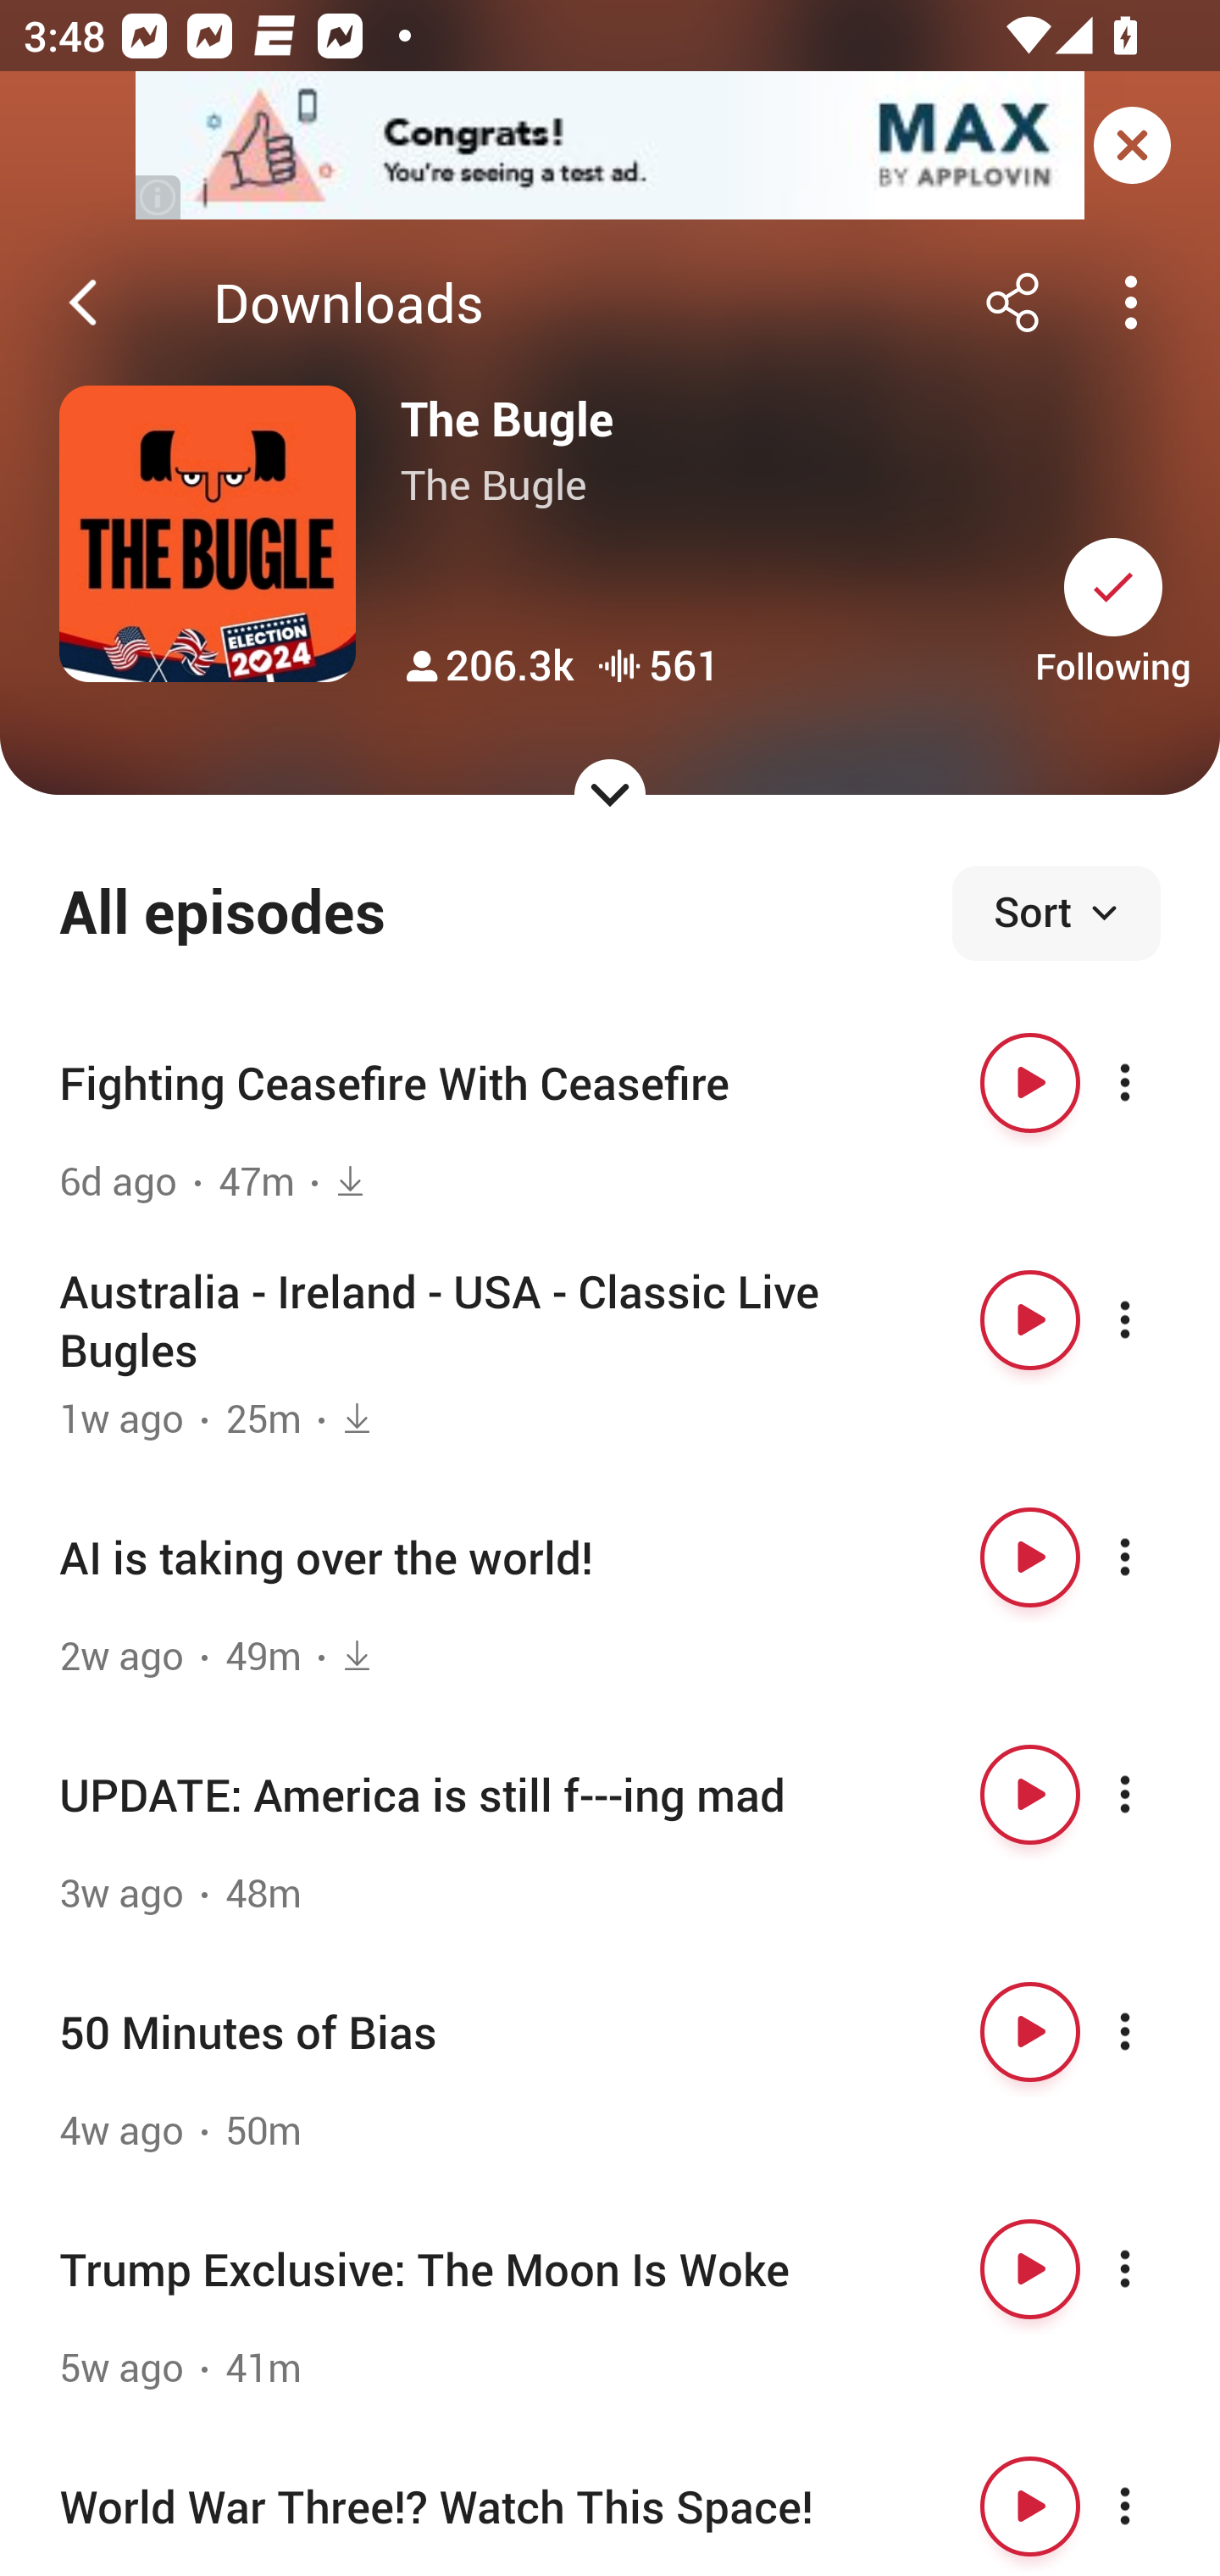 The width and height of the screenshot is (1220, 2576). Describe the element at coordinates (1154, 1557) in the screenshot. I see `More options` at that location.